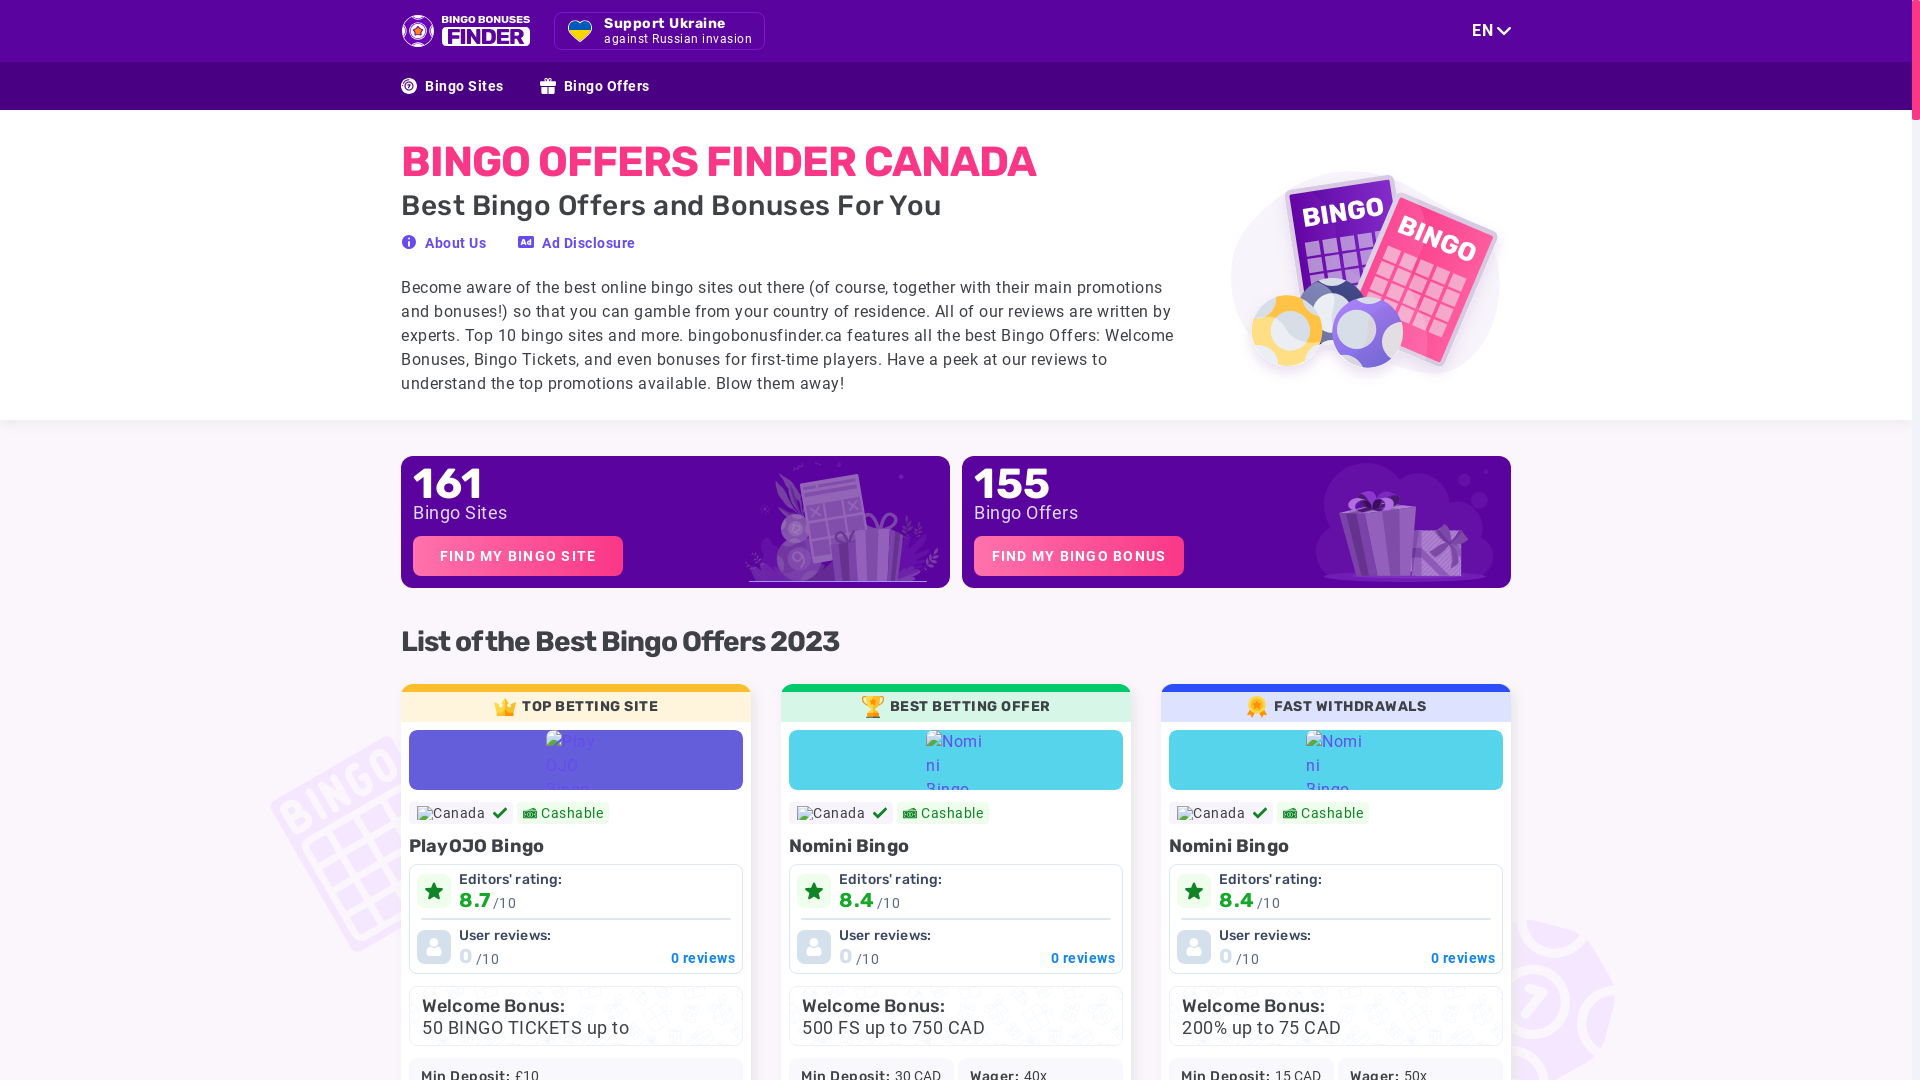 This screenshot has height=1080, width=1920. What do you see at coordinates (576, 1016) in the screenshot?
I see `Welcome Bonus:
50 BINGO TICKETS up to` at bounding box center [576, 1016].